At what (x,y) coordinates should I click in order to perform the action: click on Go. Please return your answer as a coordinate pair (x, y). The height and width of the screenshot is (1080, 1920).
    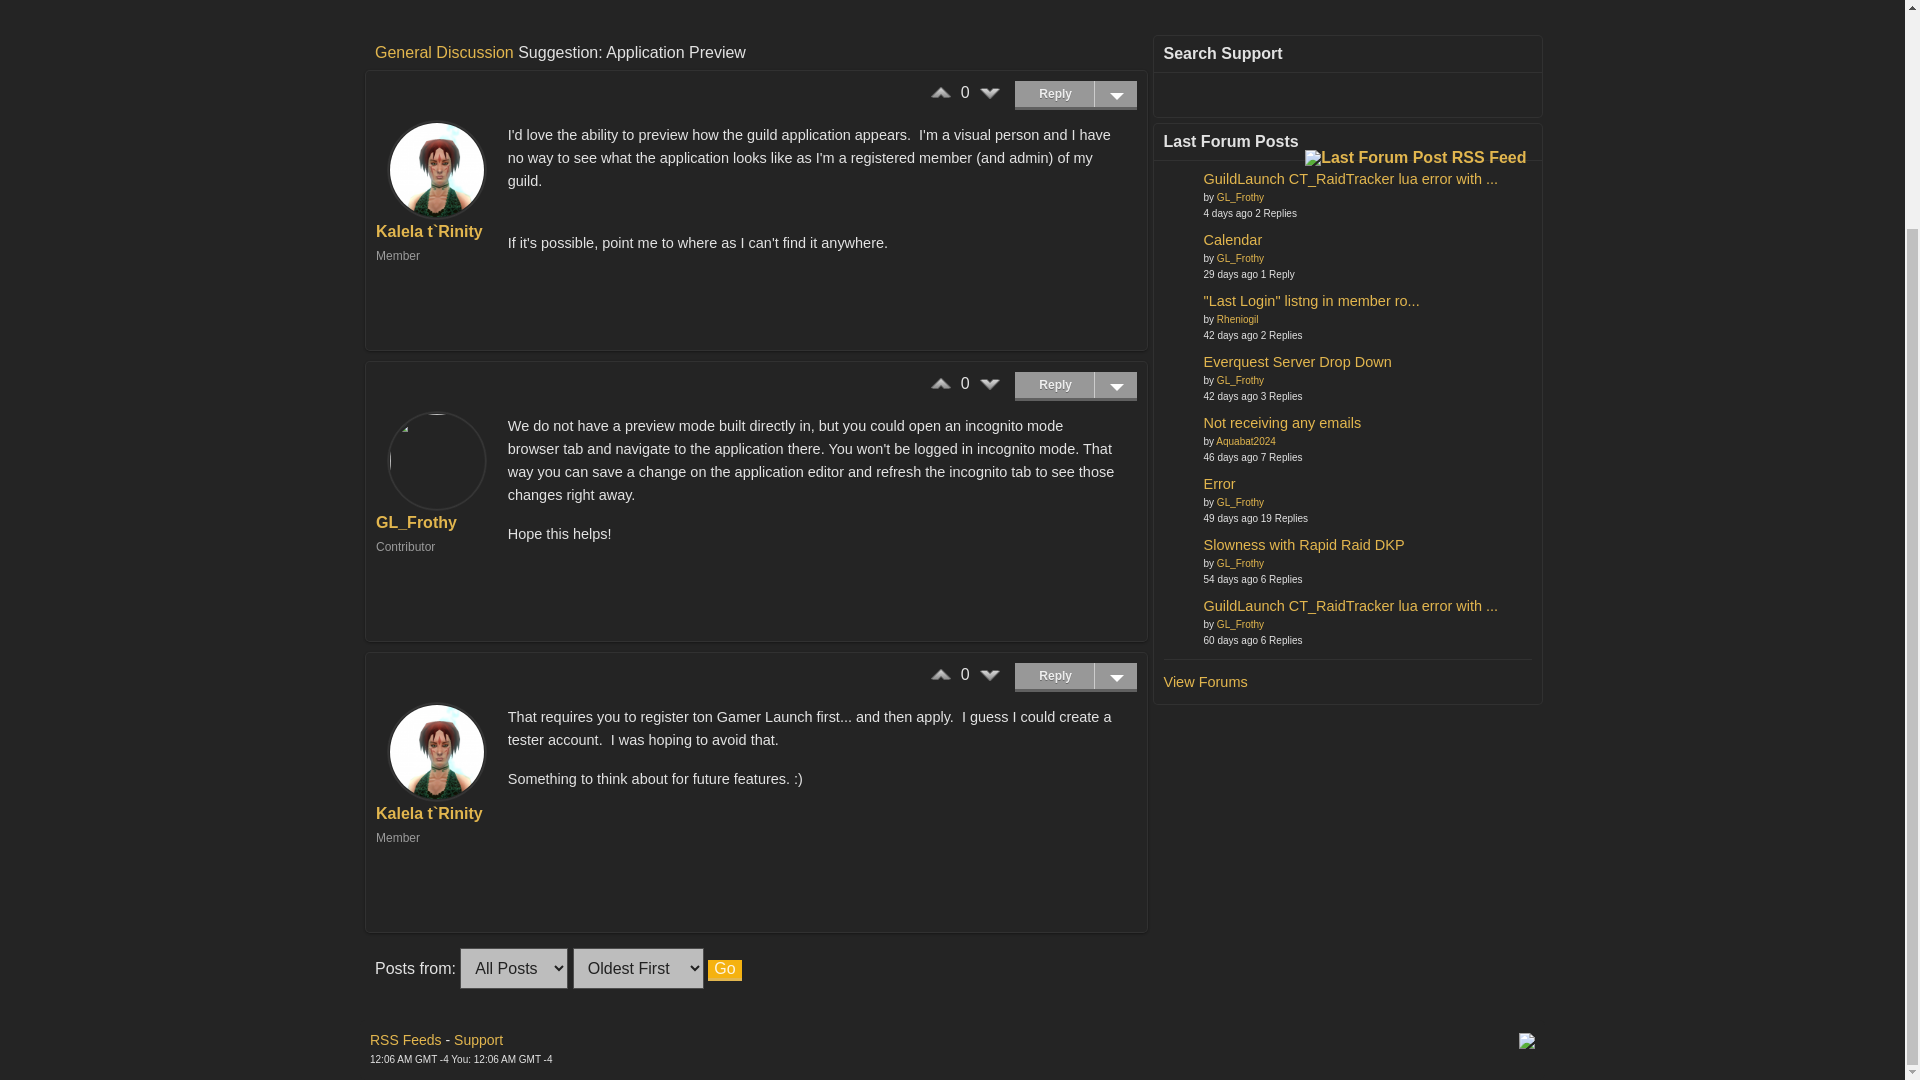
    Looking at the image, I should click on (724, 969).